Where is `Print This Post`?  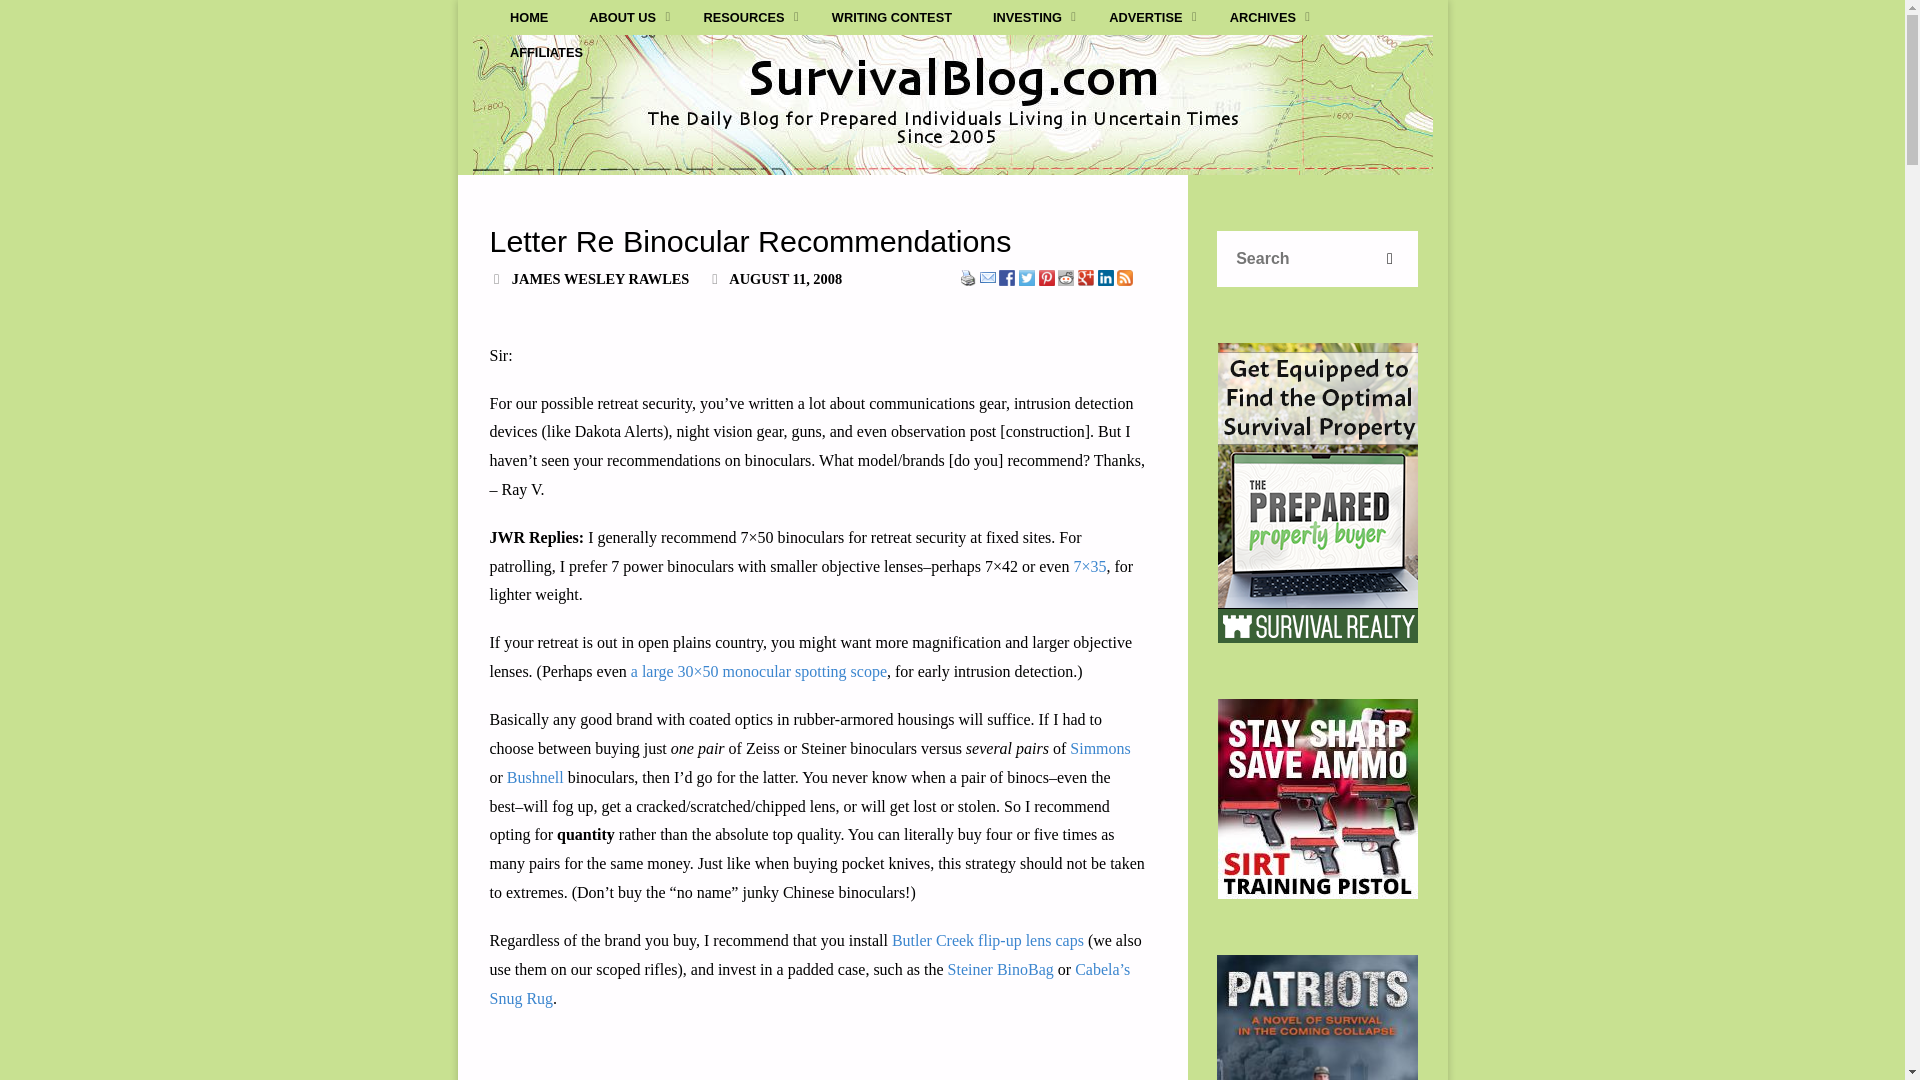
Print This Post is located at coordinates (968, 278).